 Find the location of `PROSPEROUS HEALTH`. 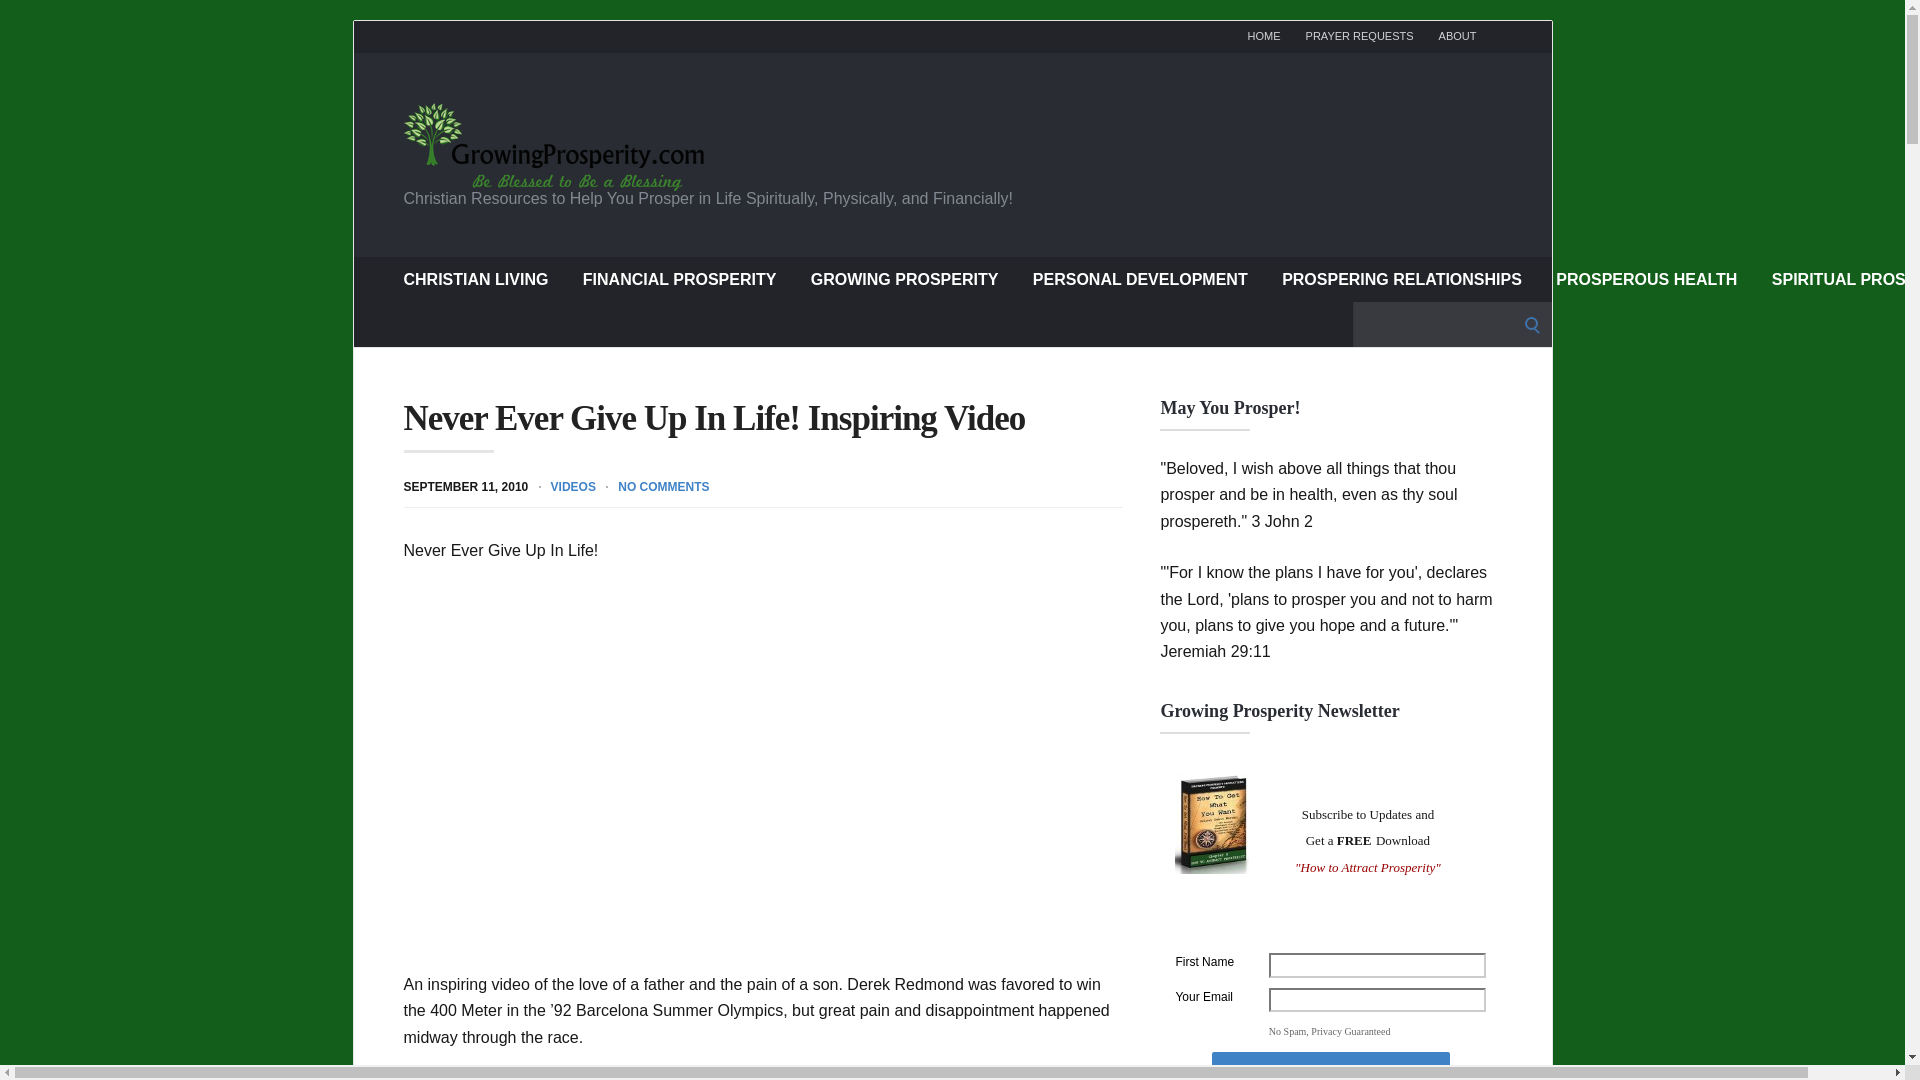

PROSPEROUS HEALTH is located at coordinates (1646, 278).